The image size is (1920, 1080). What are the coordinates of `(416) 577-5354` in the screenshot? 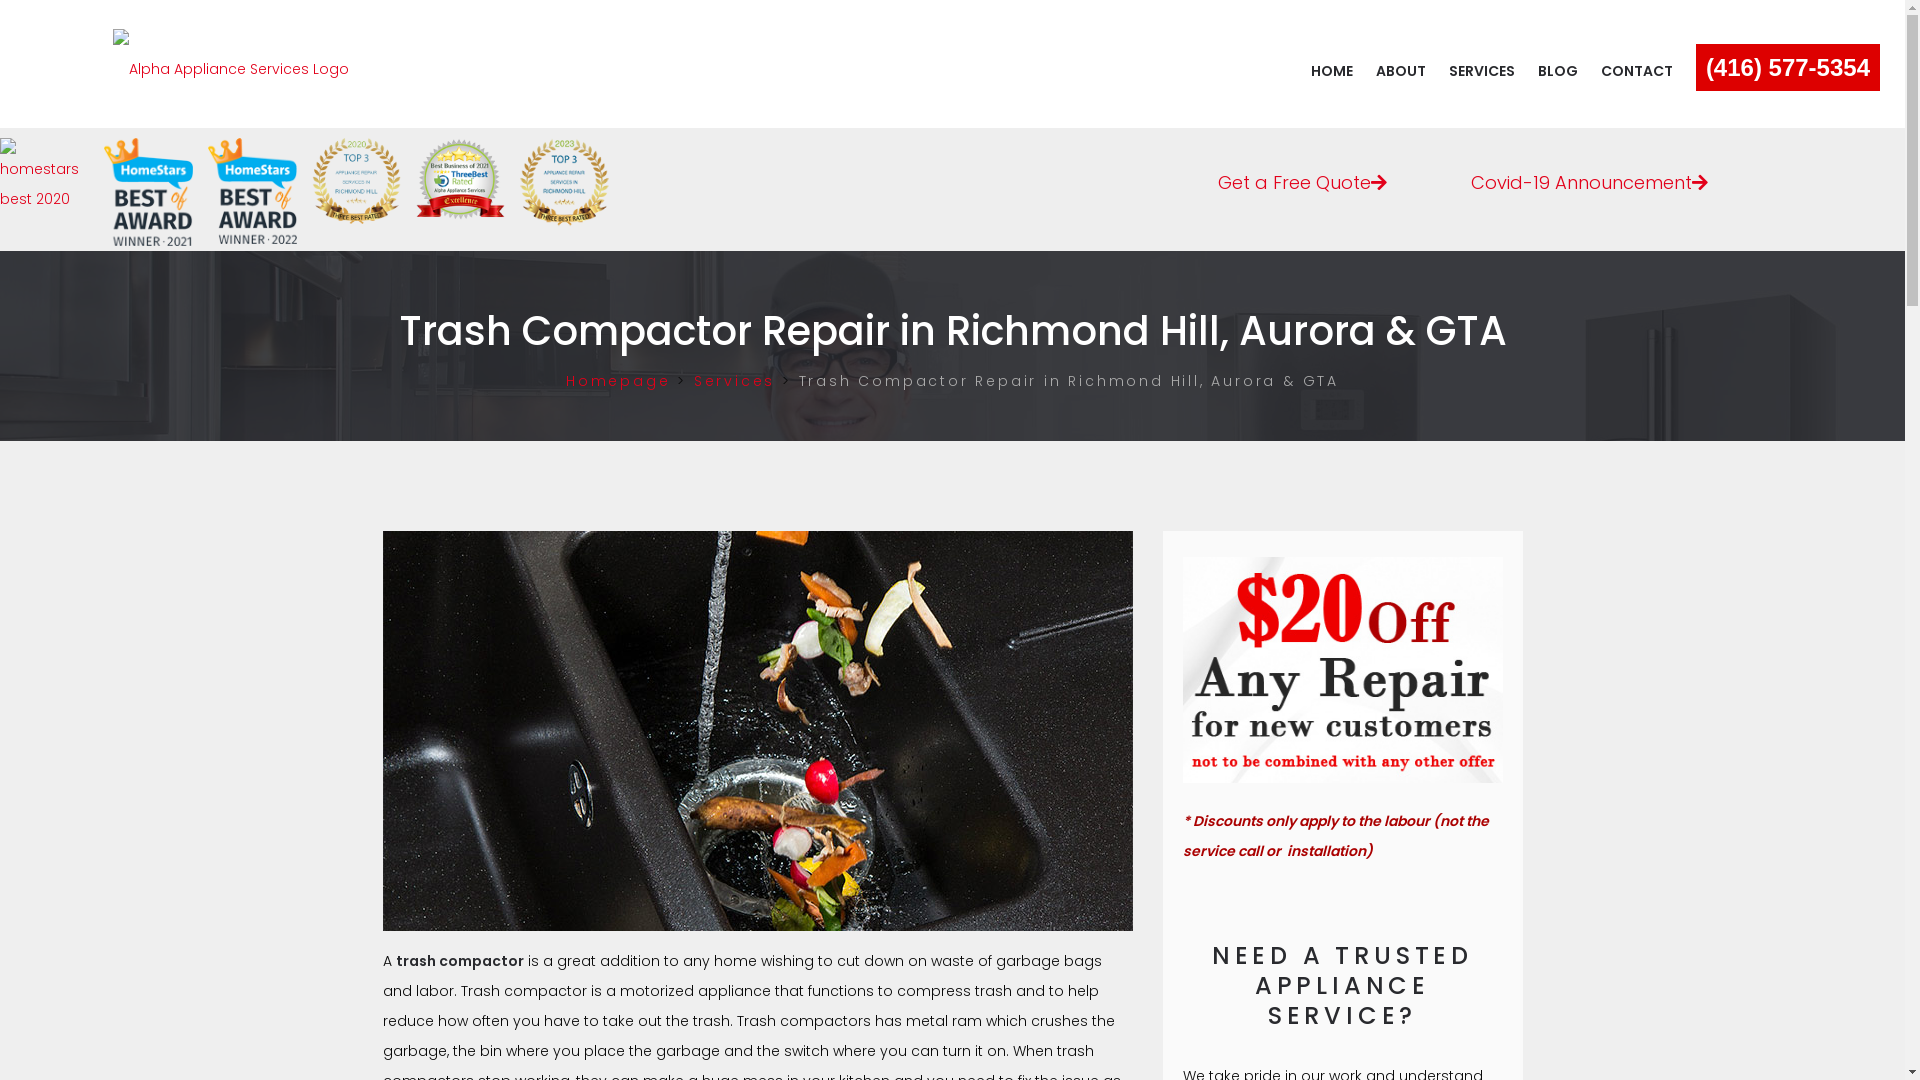 It's located at (1788, 68).